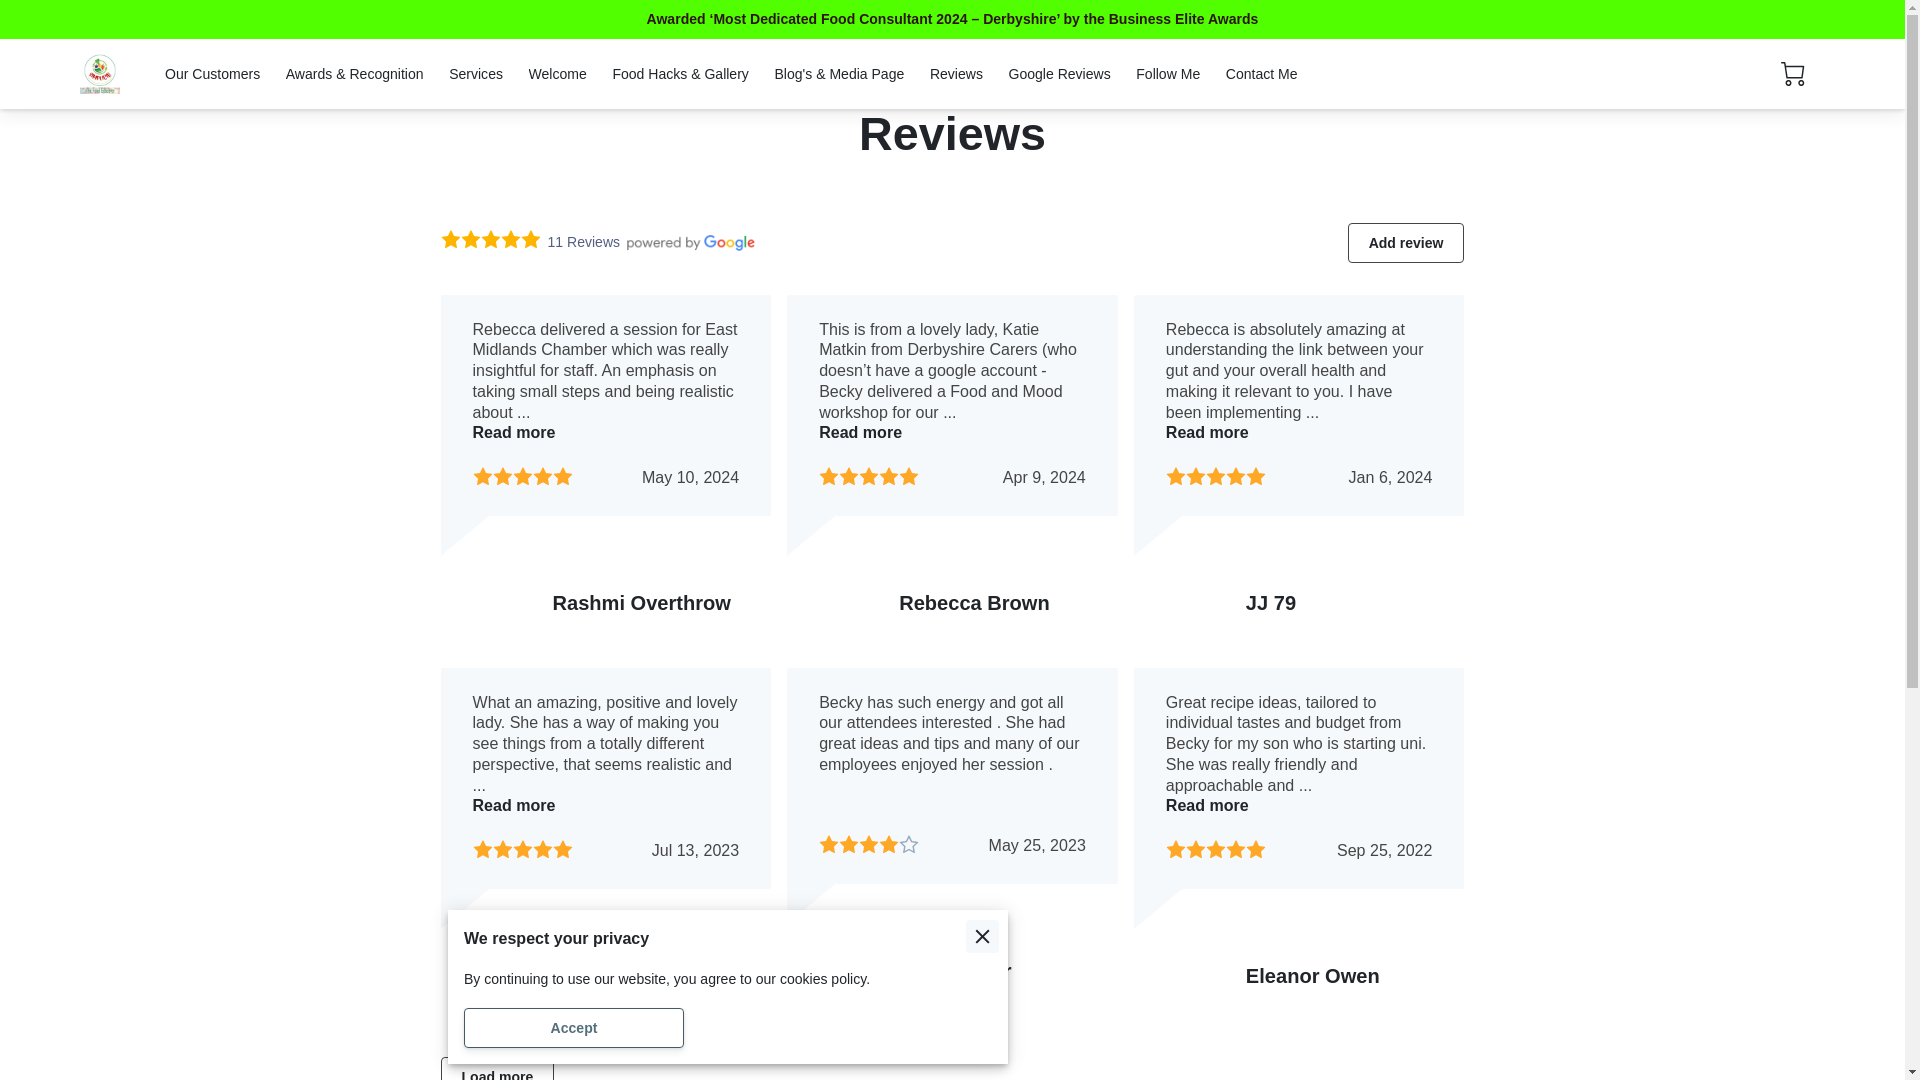  What do you see at coordinates (558, 74) in the screenshot?
I see `Welcome` at bounding box center [558, 74].